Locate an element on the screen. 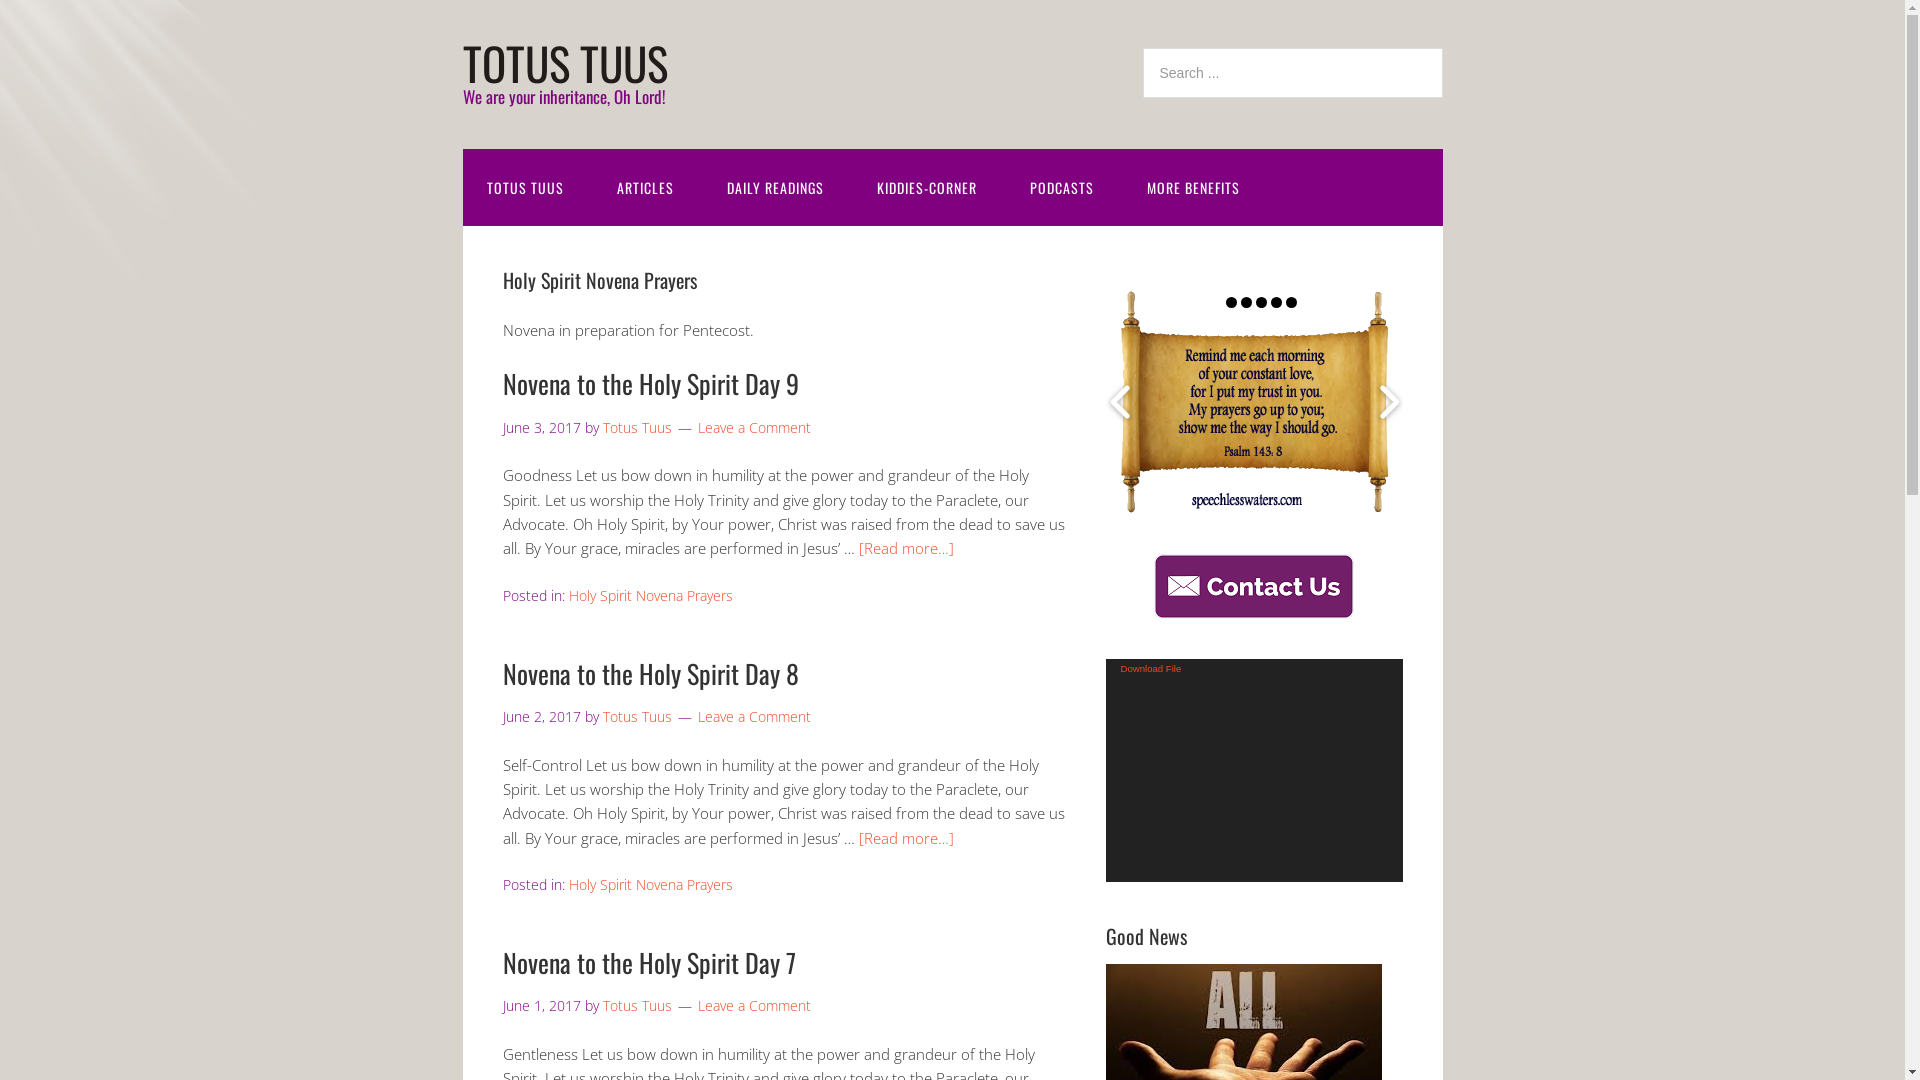 Image resolution: width=1920 pixels, height=1080 pixels. ARTICLES is located at coordinates (644, 188).